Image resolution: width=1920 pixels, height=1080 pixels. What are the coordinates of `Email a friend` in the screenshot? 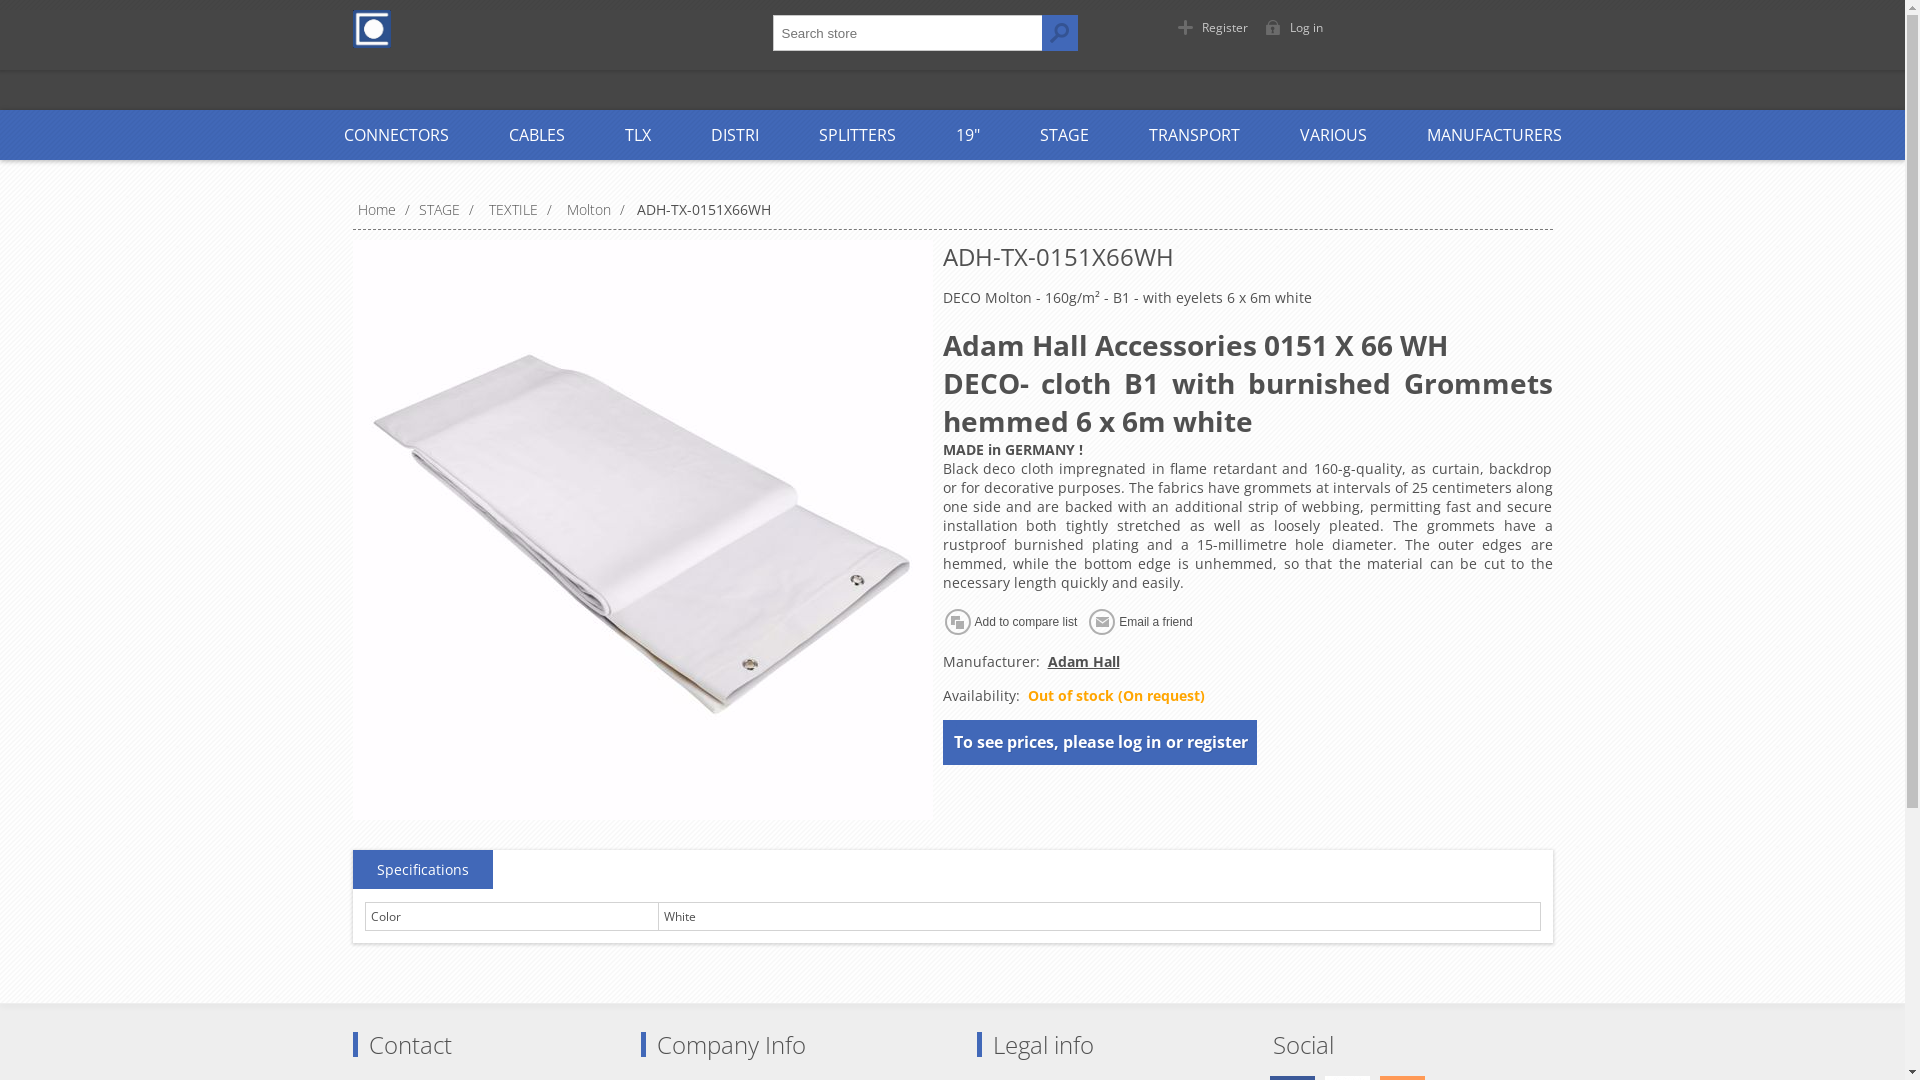 It's located at (1144, 622).